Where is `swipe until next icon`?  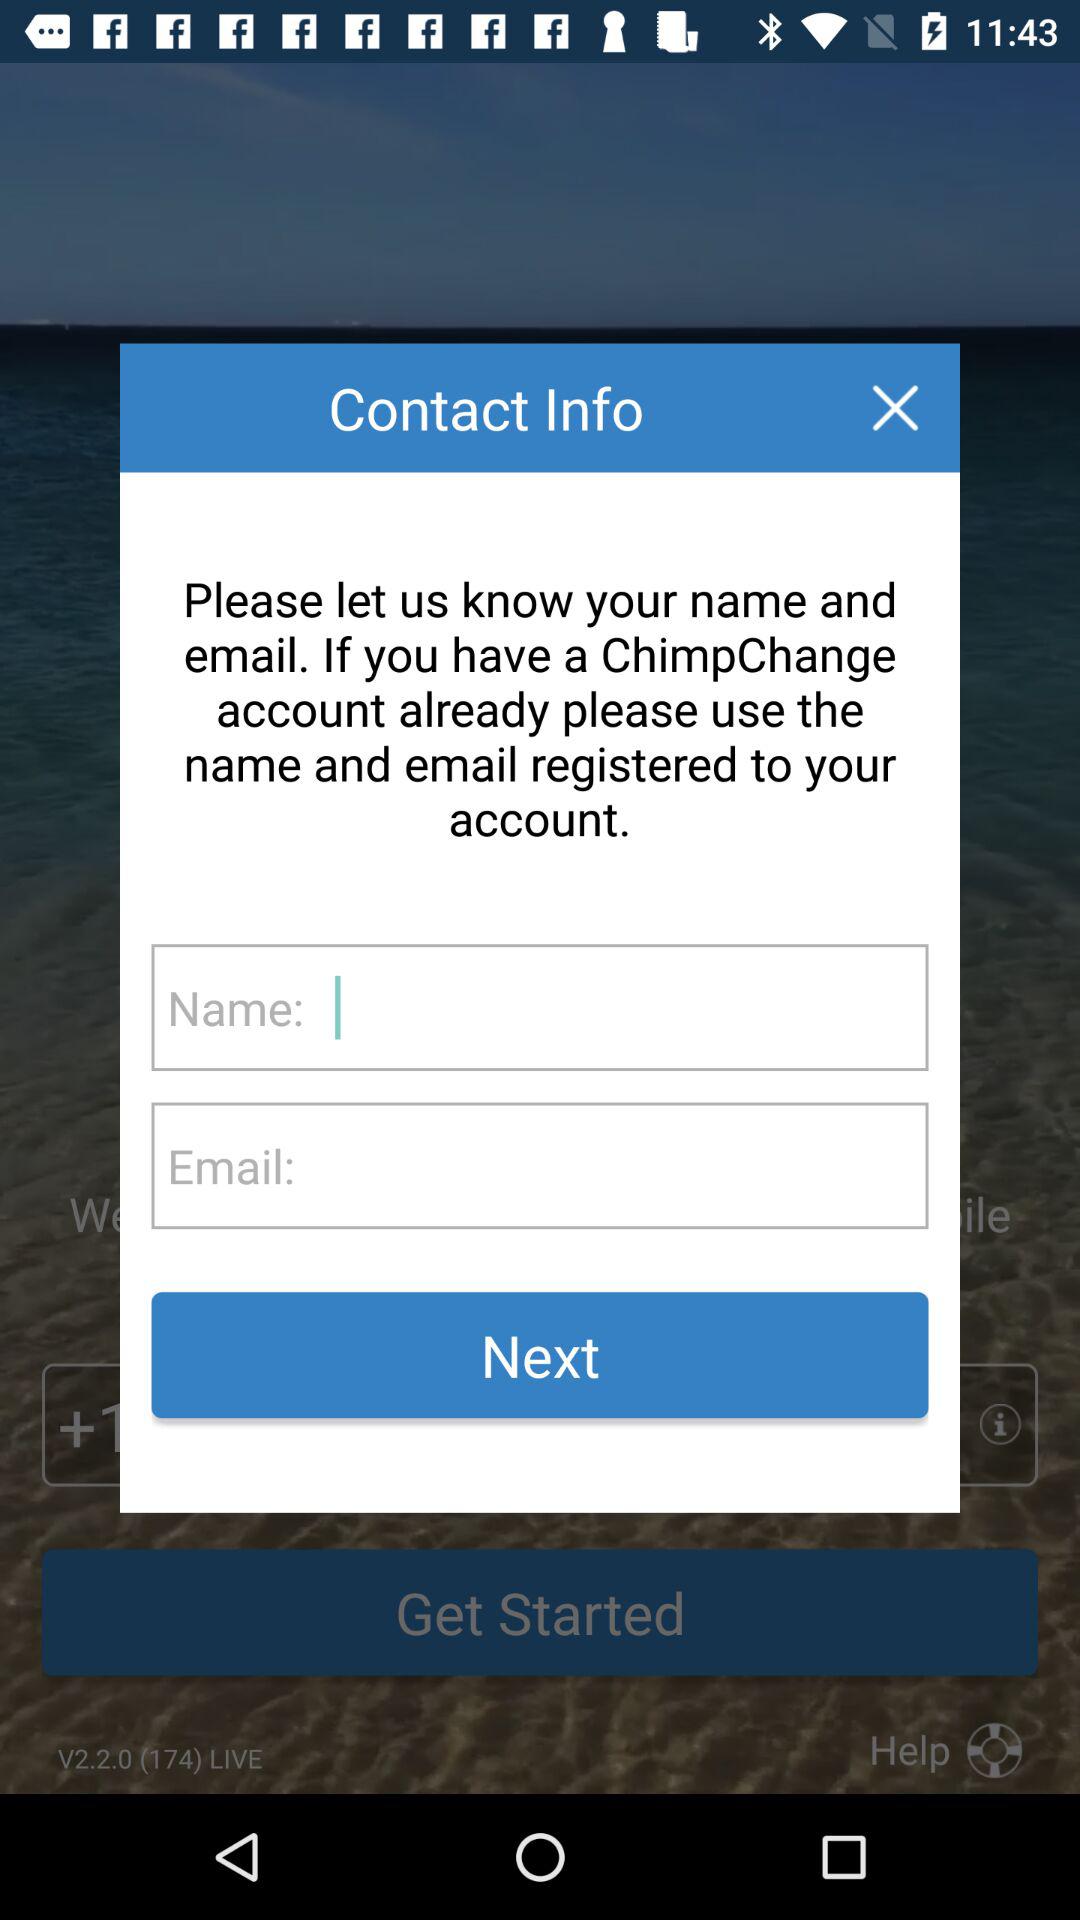
swipe until next icon is located at coordinates (540, 1355).